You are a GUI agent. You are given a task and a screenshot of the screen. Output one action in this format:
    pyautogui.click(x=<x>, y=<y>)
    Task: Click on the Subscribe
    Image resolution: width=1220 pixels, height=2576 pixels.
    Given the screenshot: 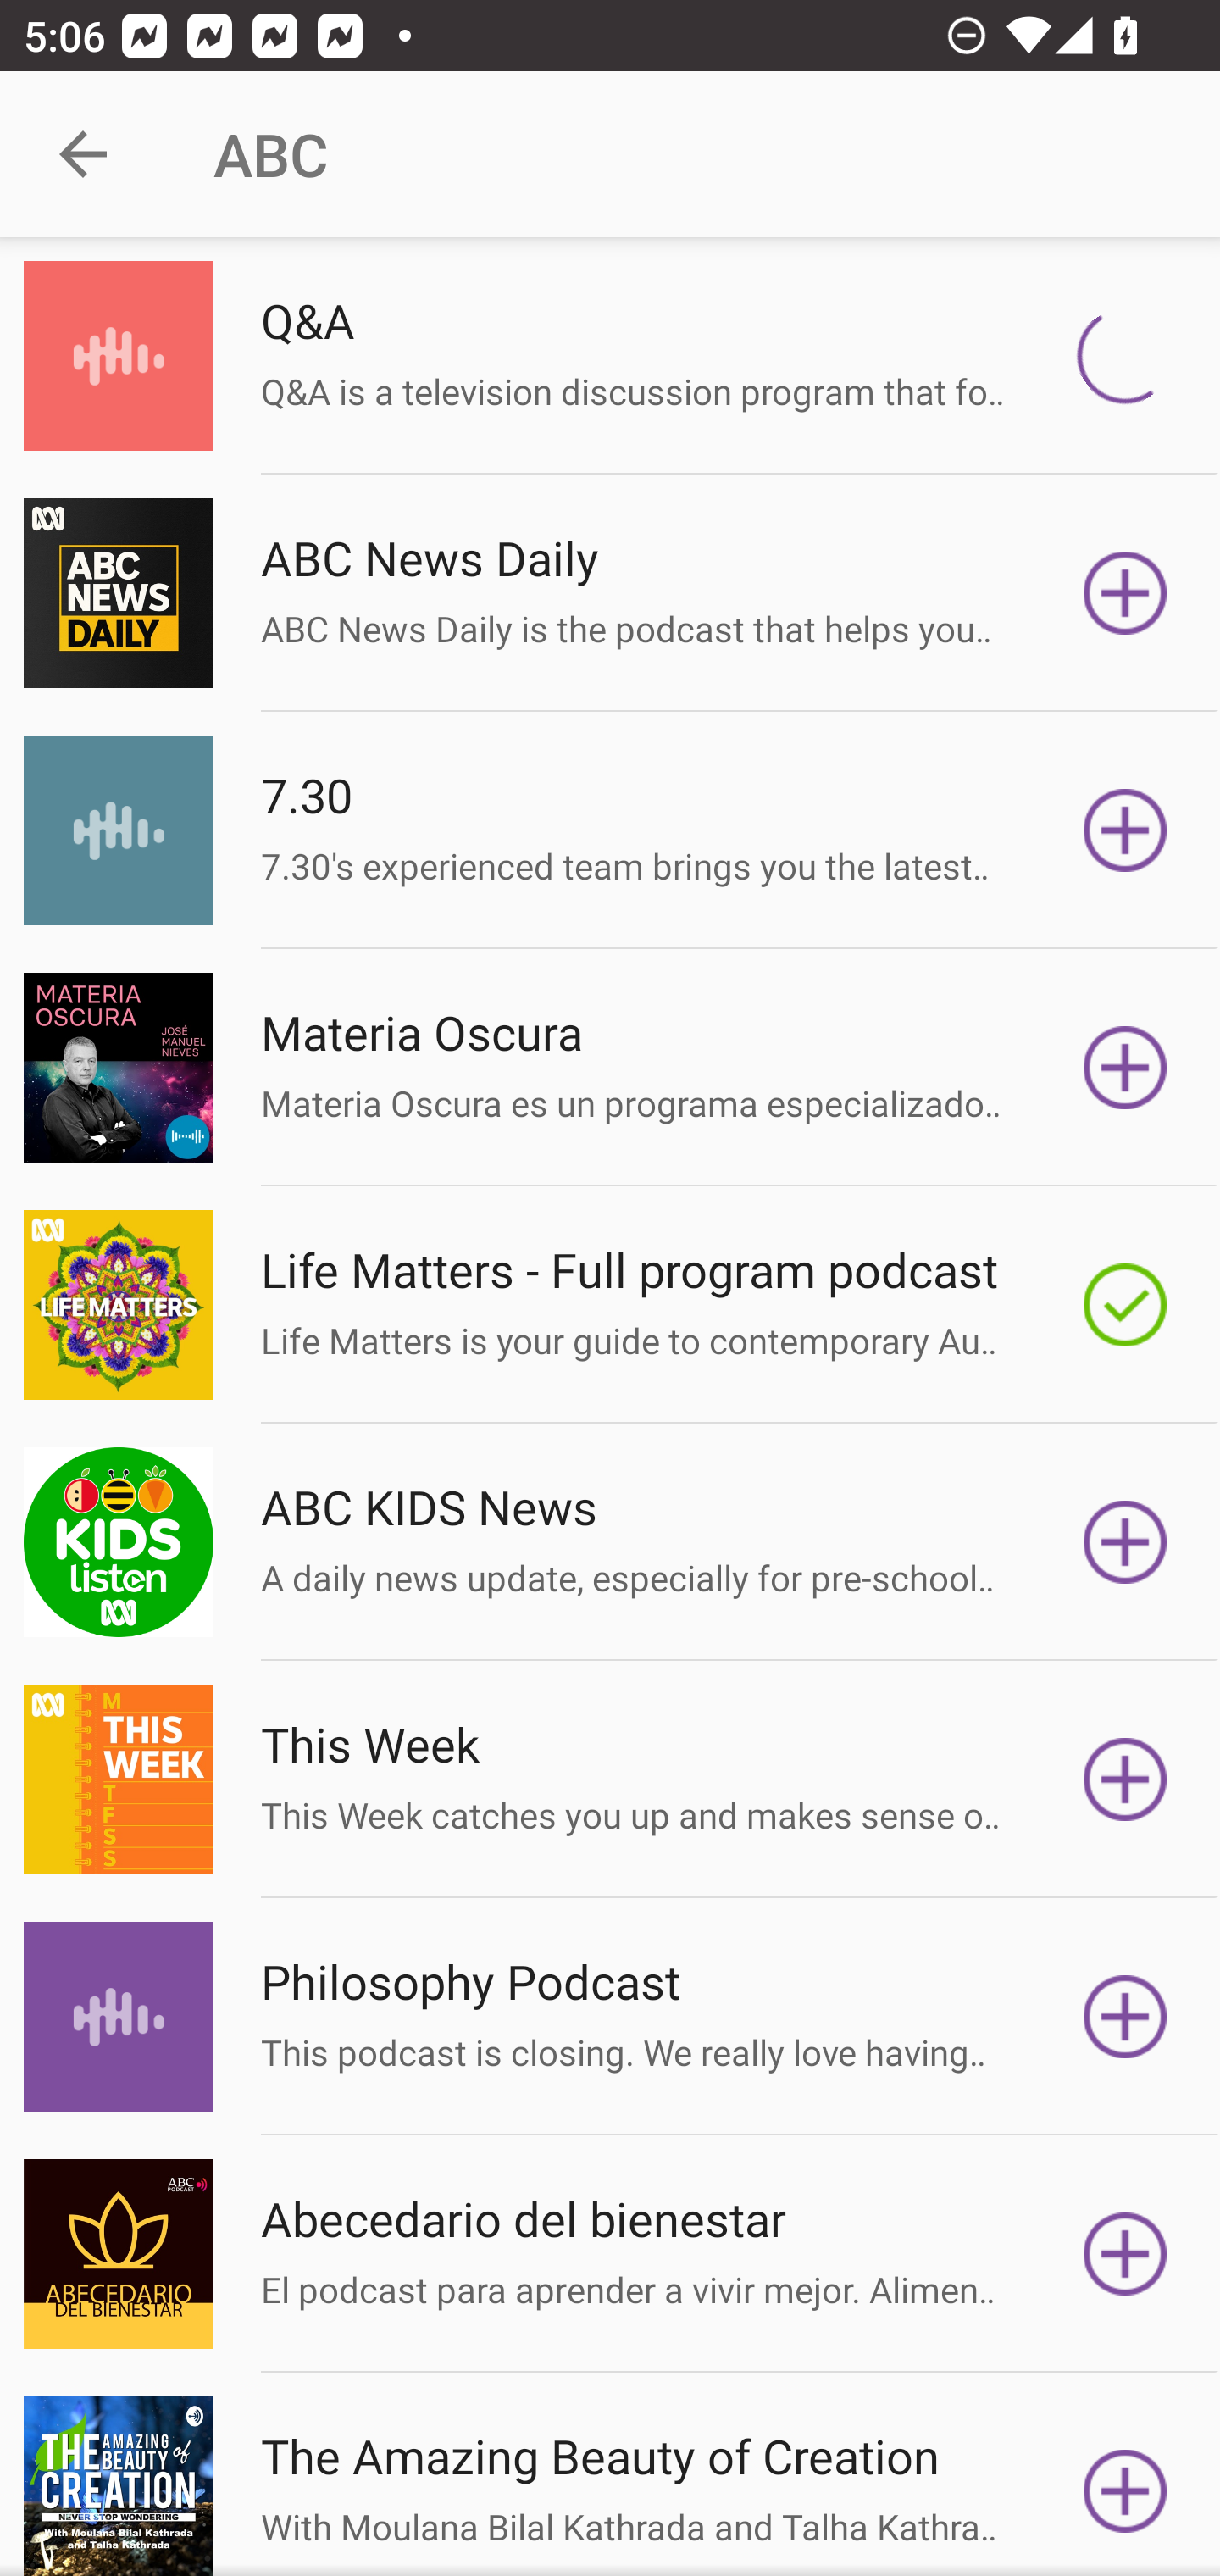 What is the action you would take?
    pyautogui.click(x=1125, y=356)
    